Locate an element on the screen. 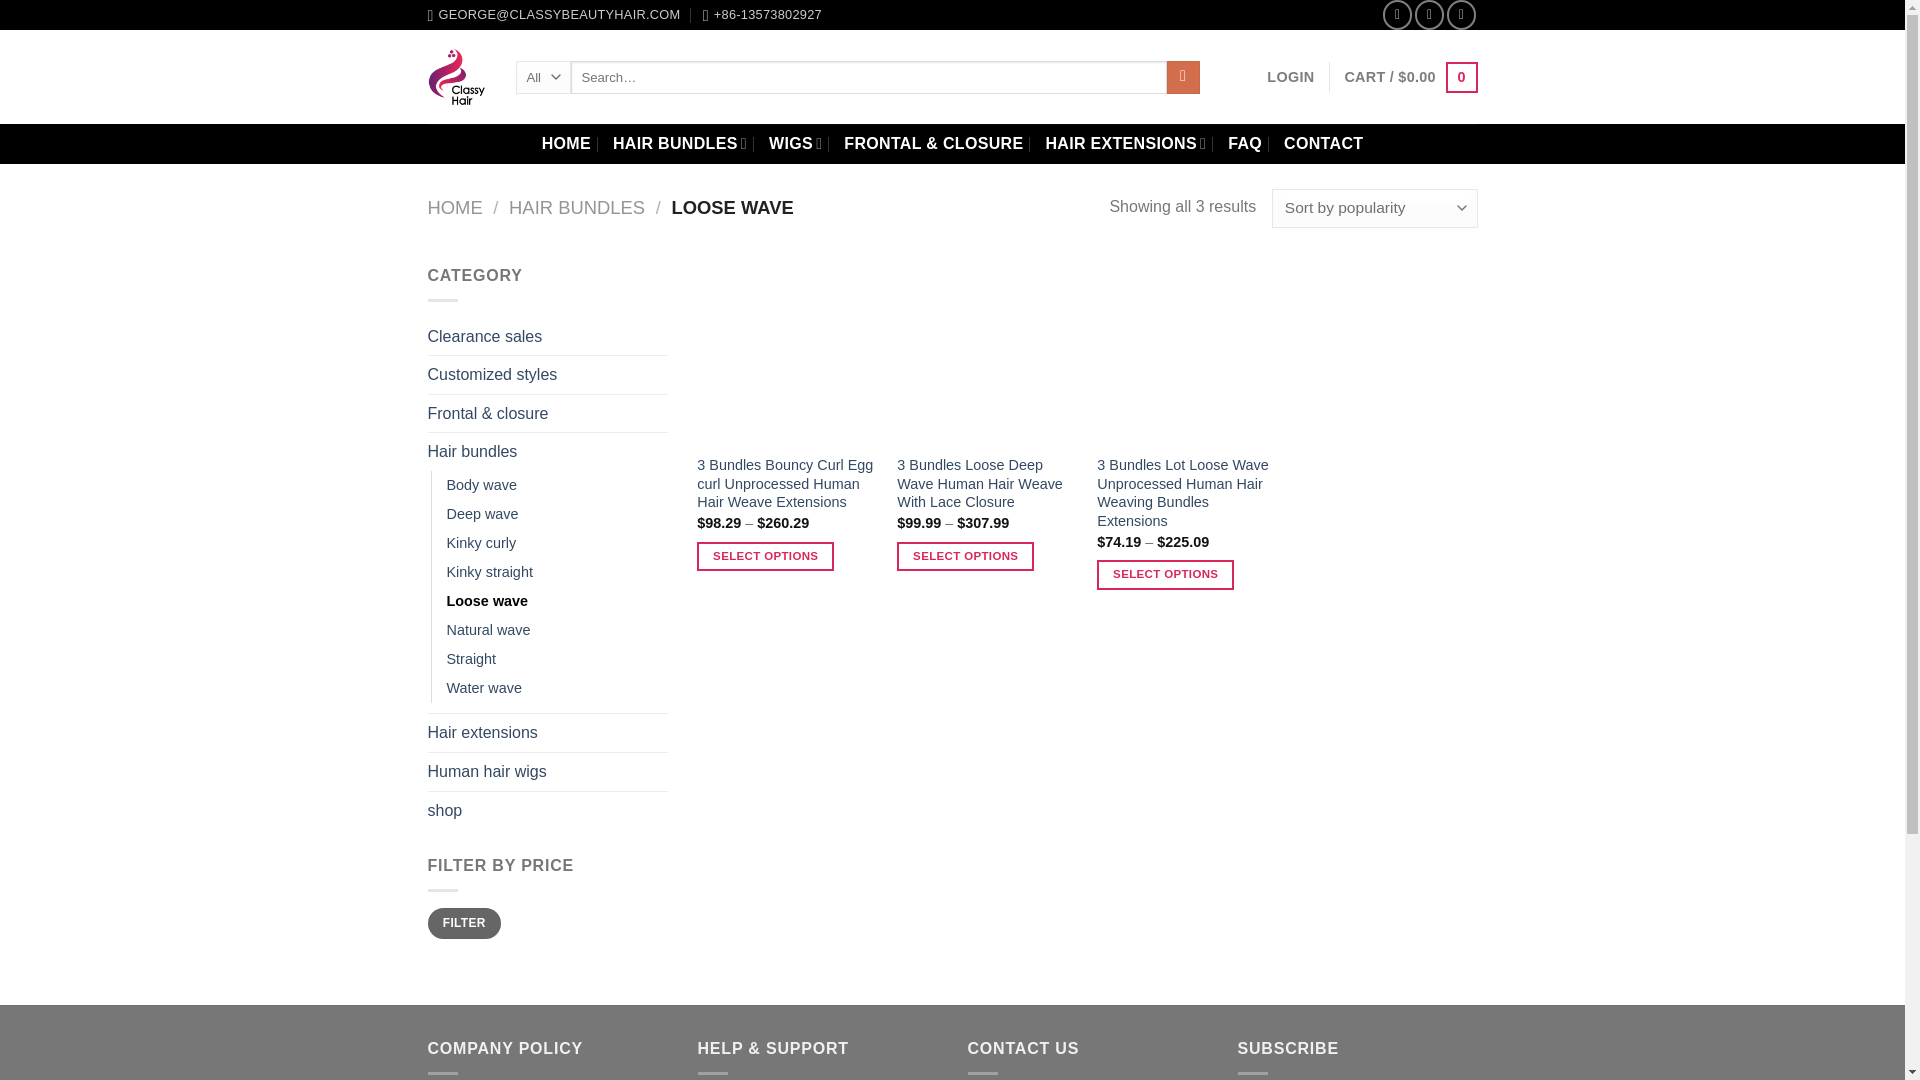 The image size is (1920, 1080). HOME is located at coordinates (566, 144).